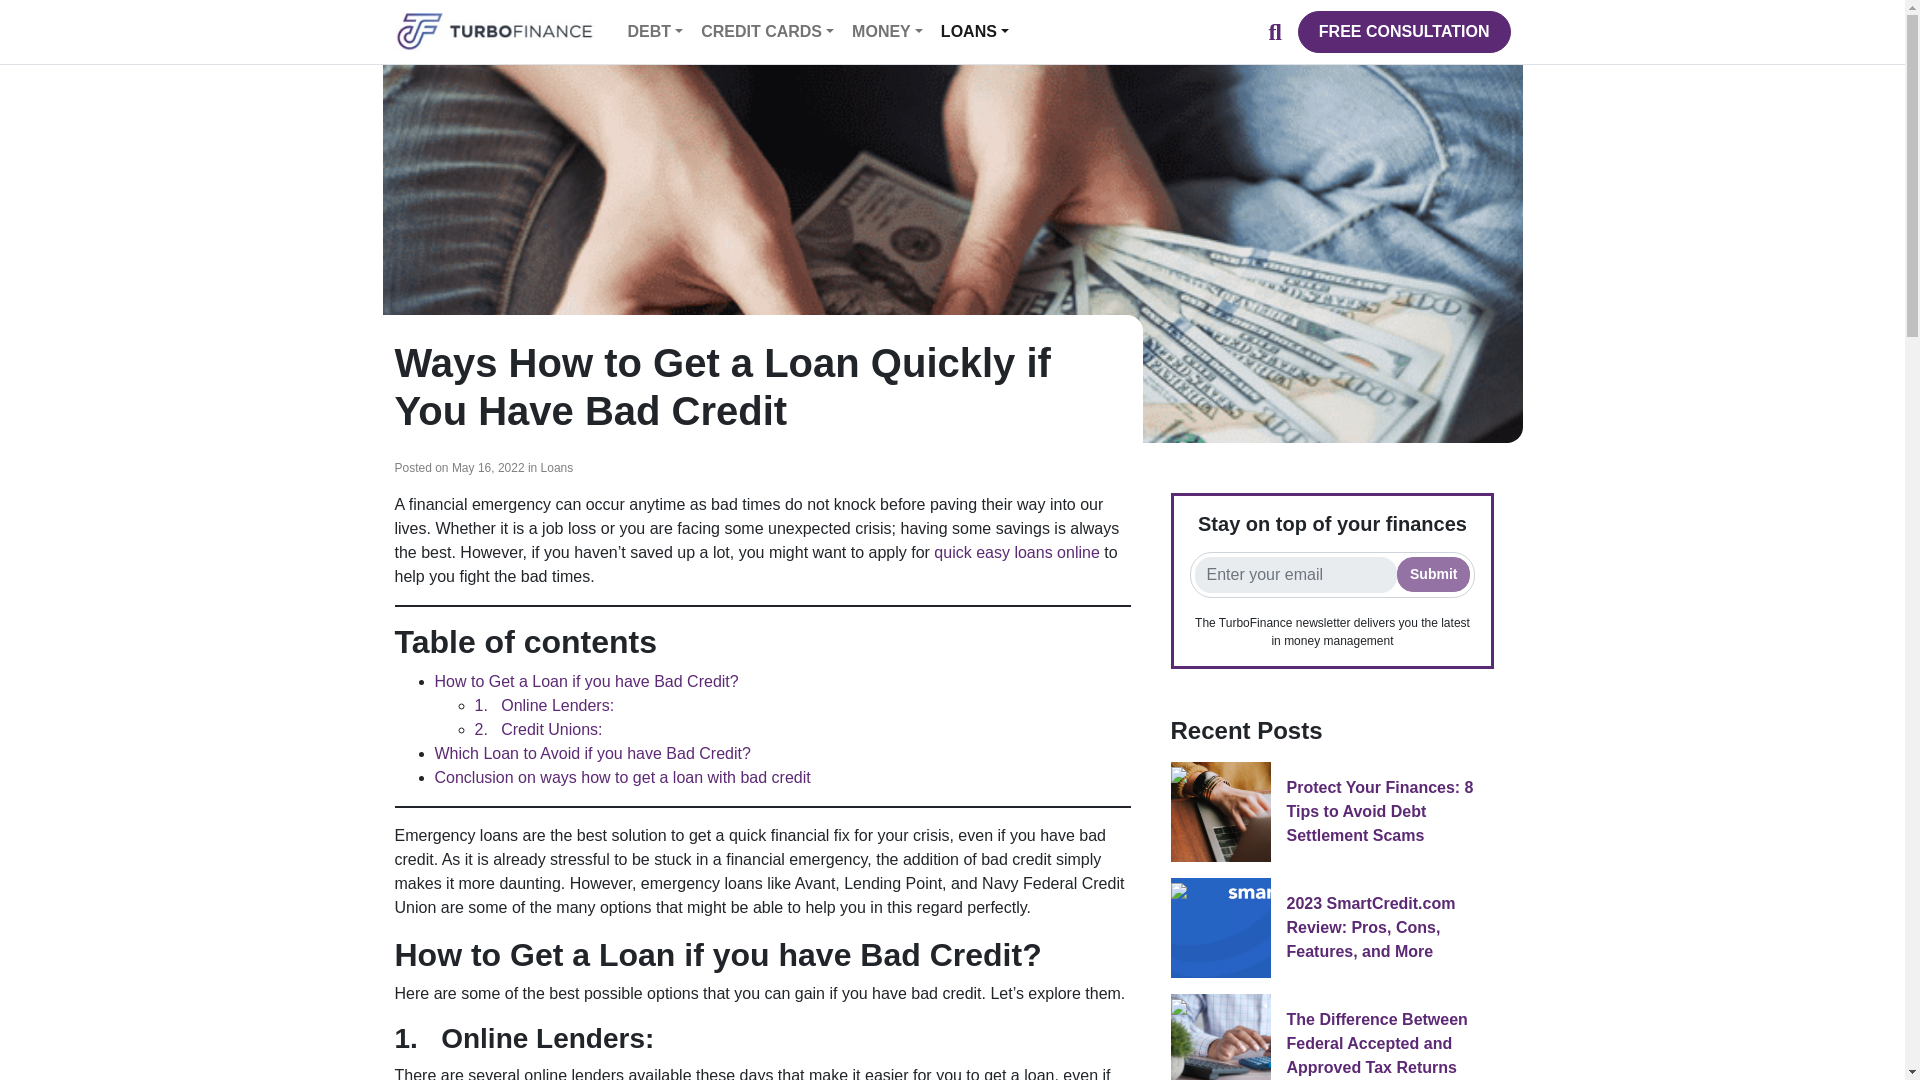 The height and width of the screenshot is (1080, 1920). I want to click on How to Get a Loan if you have Bad Credit?, so click(585, 681).